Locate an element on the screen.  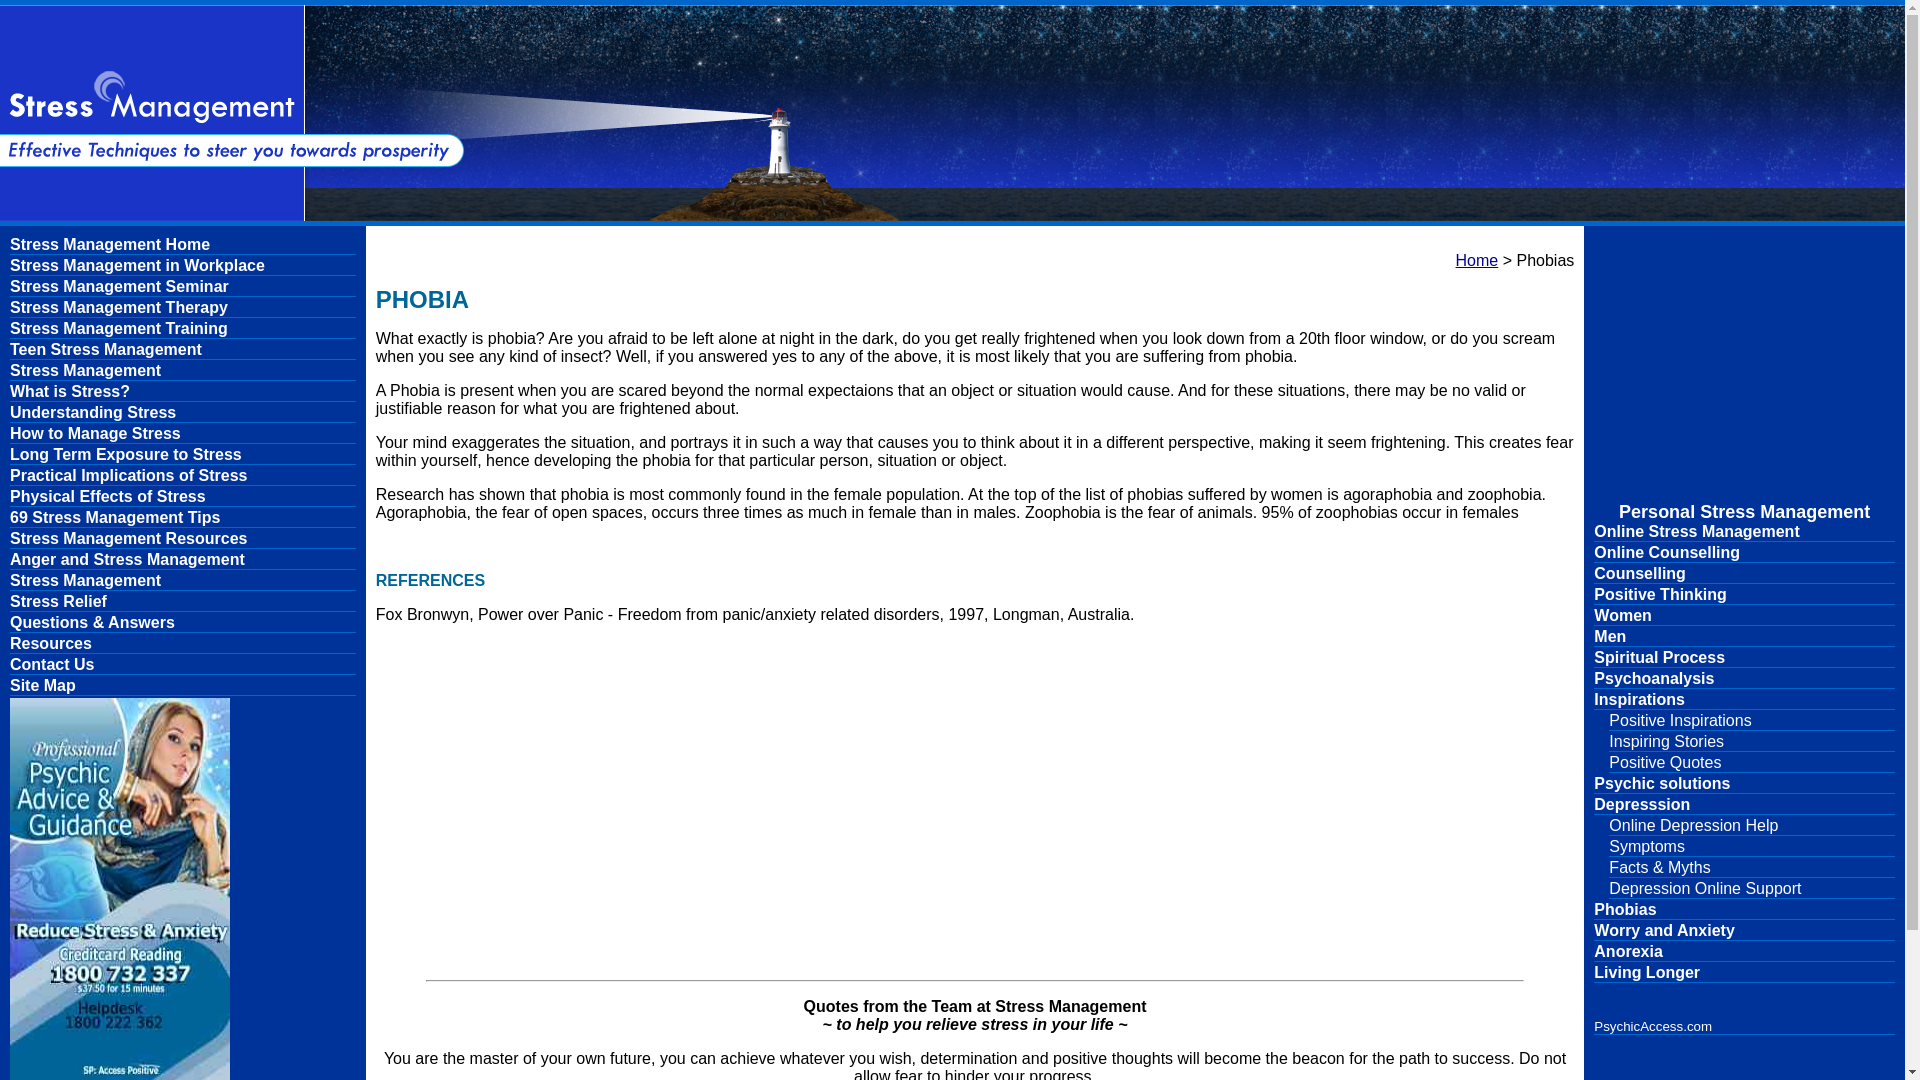
Stress Management Resources is located at coordinates (182, 539).